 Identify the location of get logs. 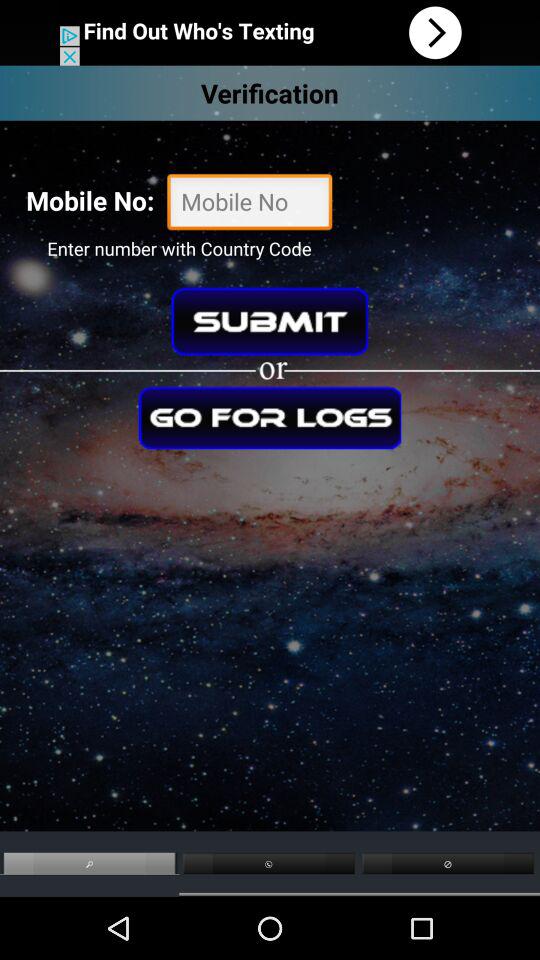
(270, 418).